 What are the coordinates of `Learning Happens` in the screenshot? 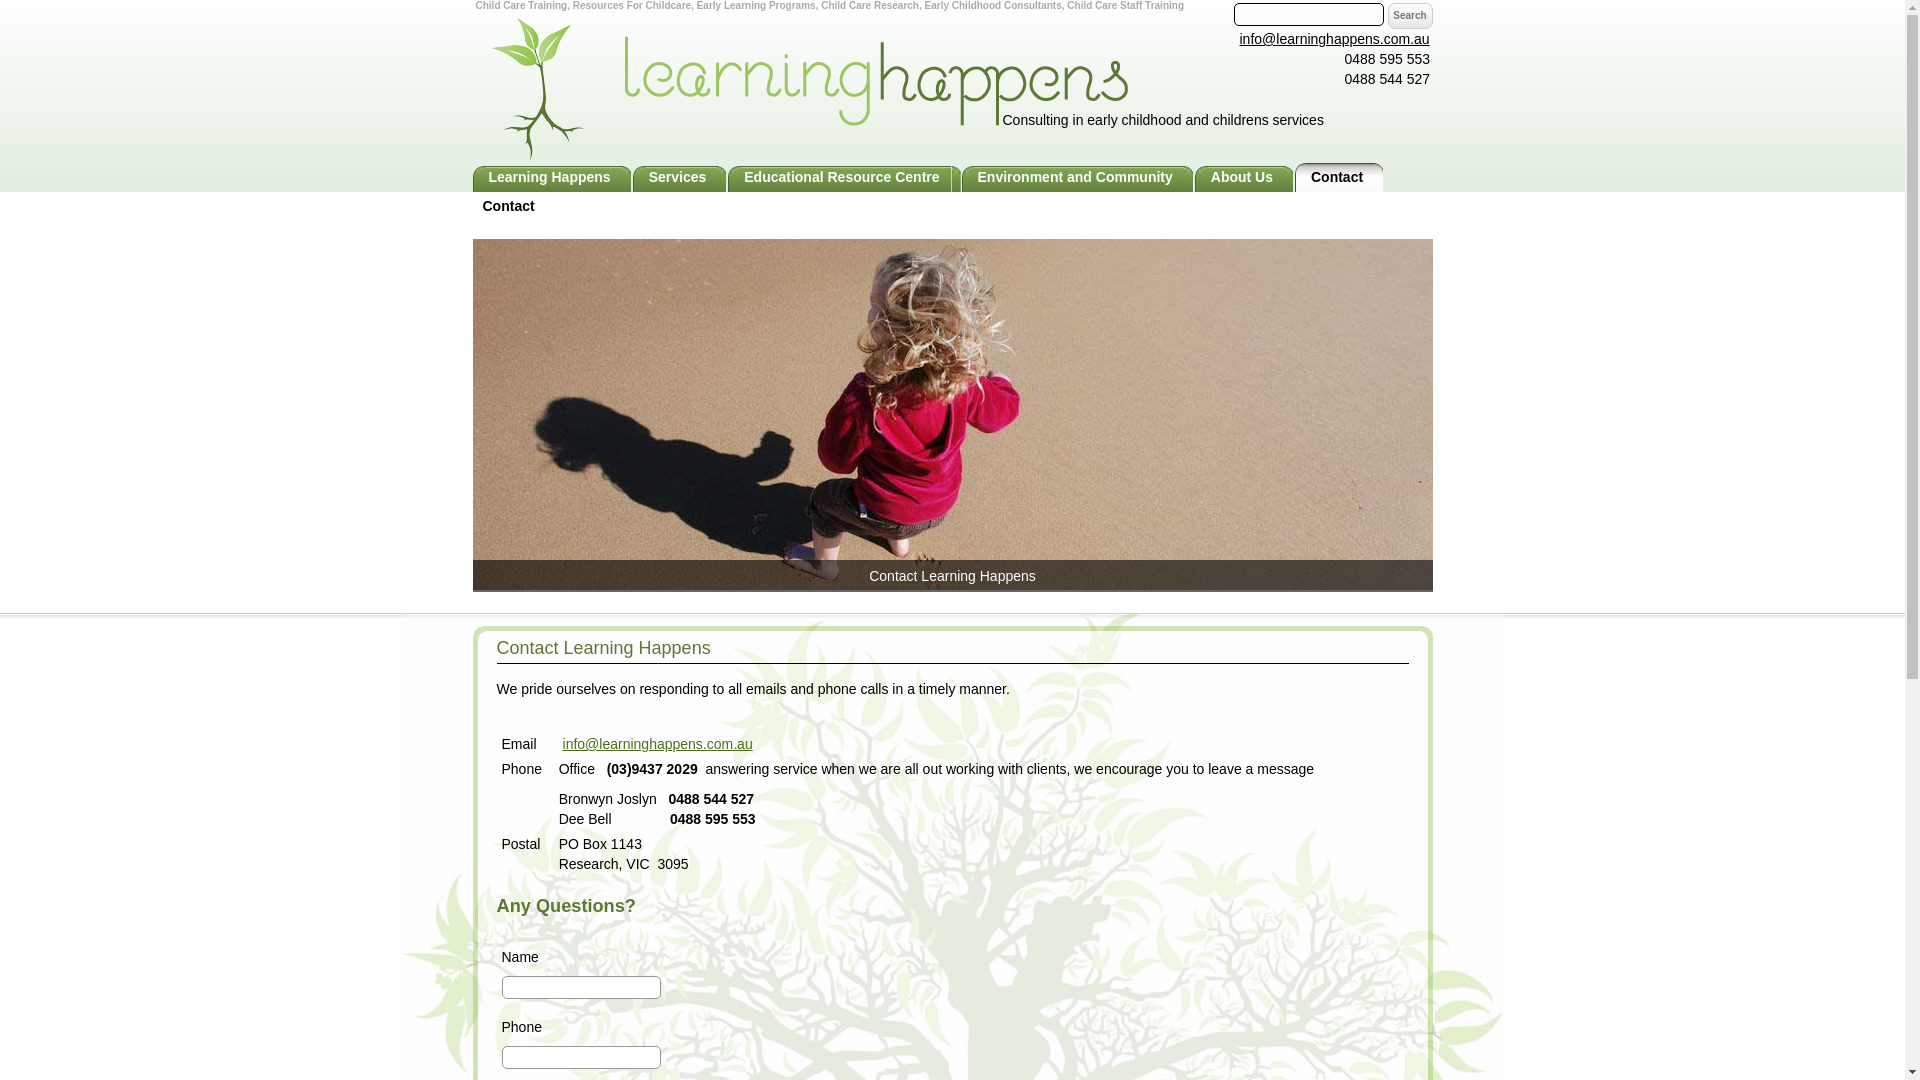 It's located at (432, 2).